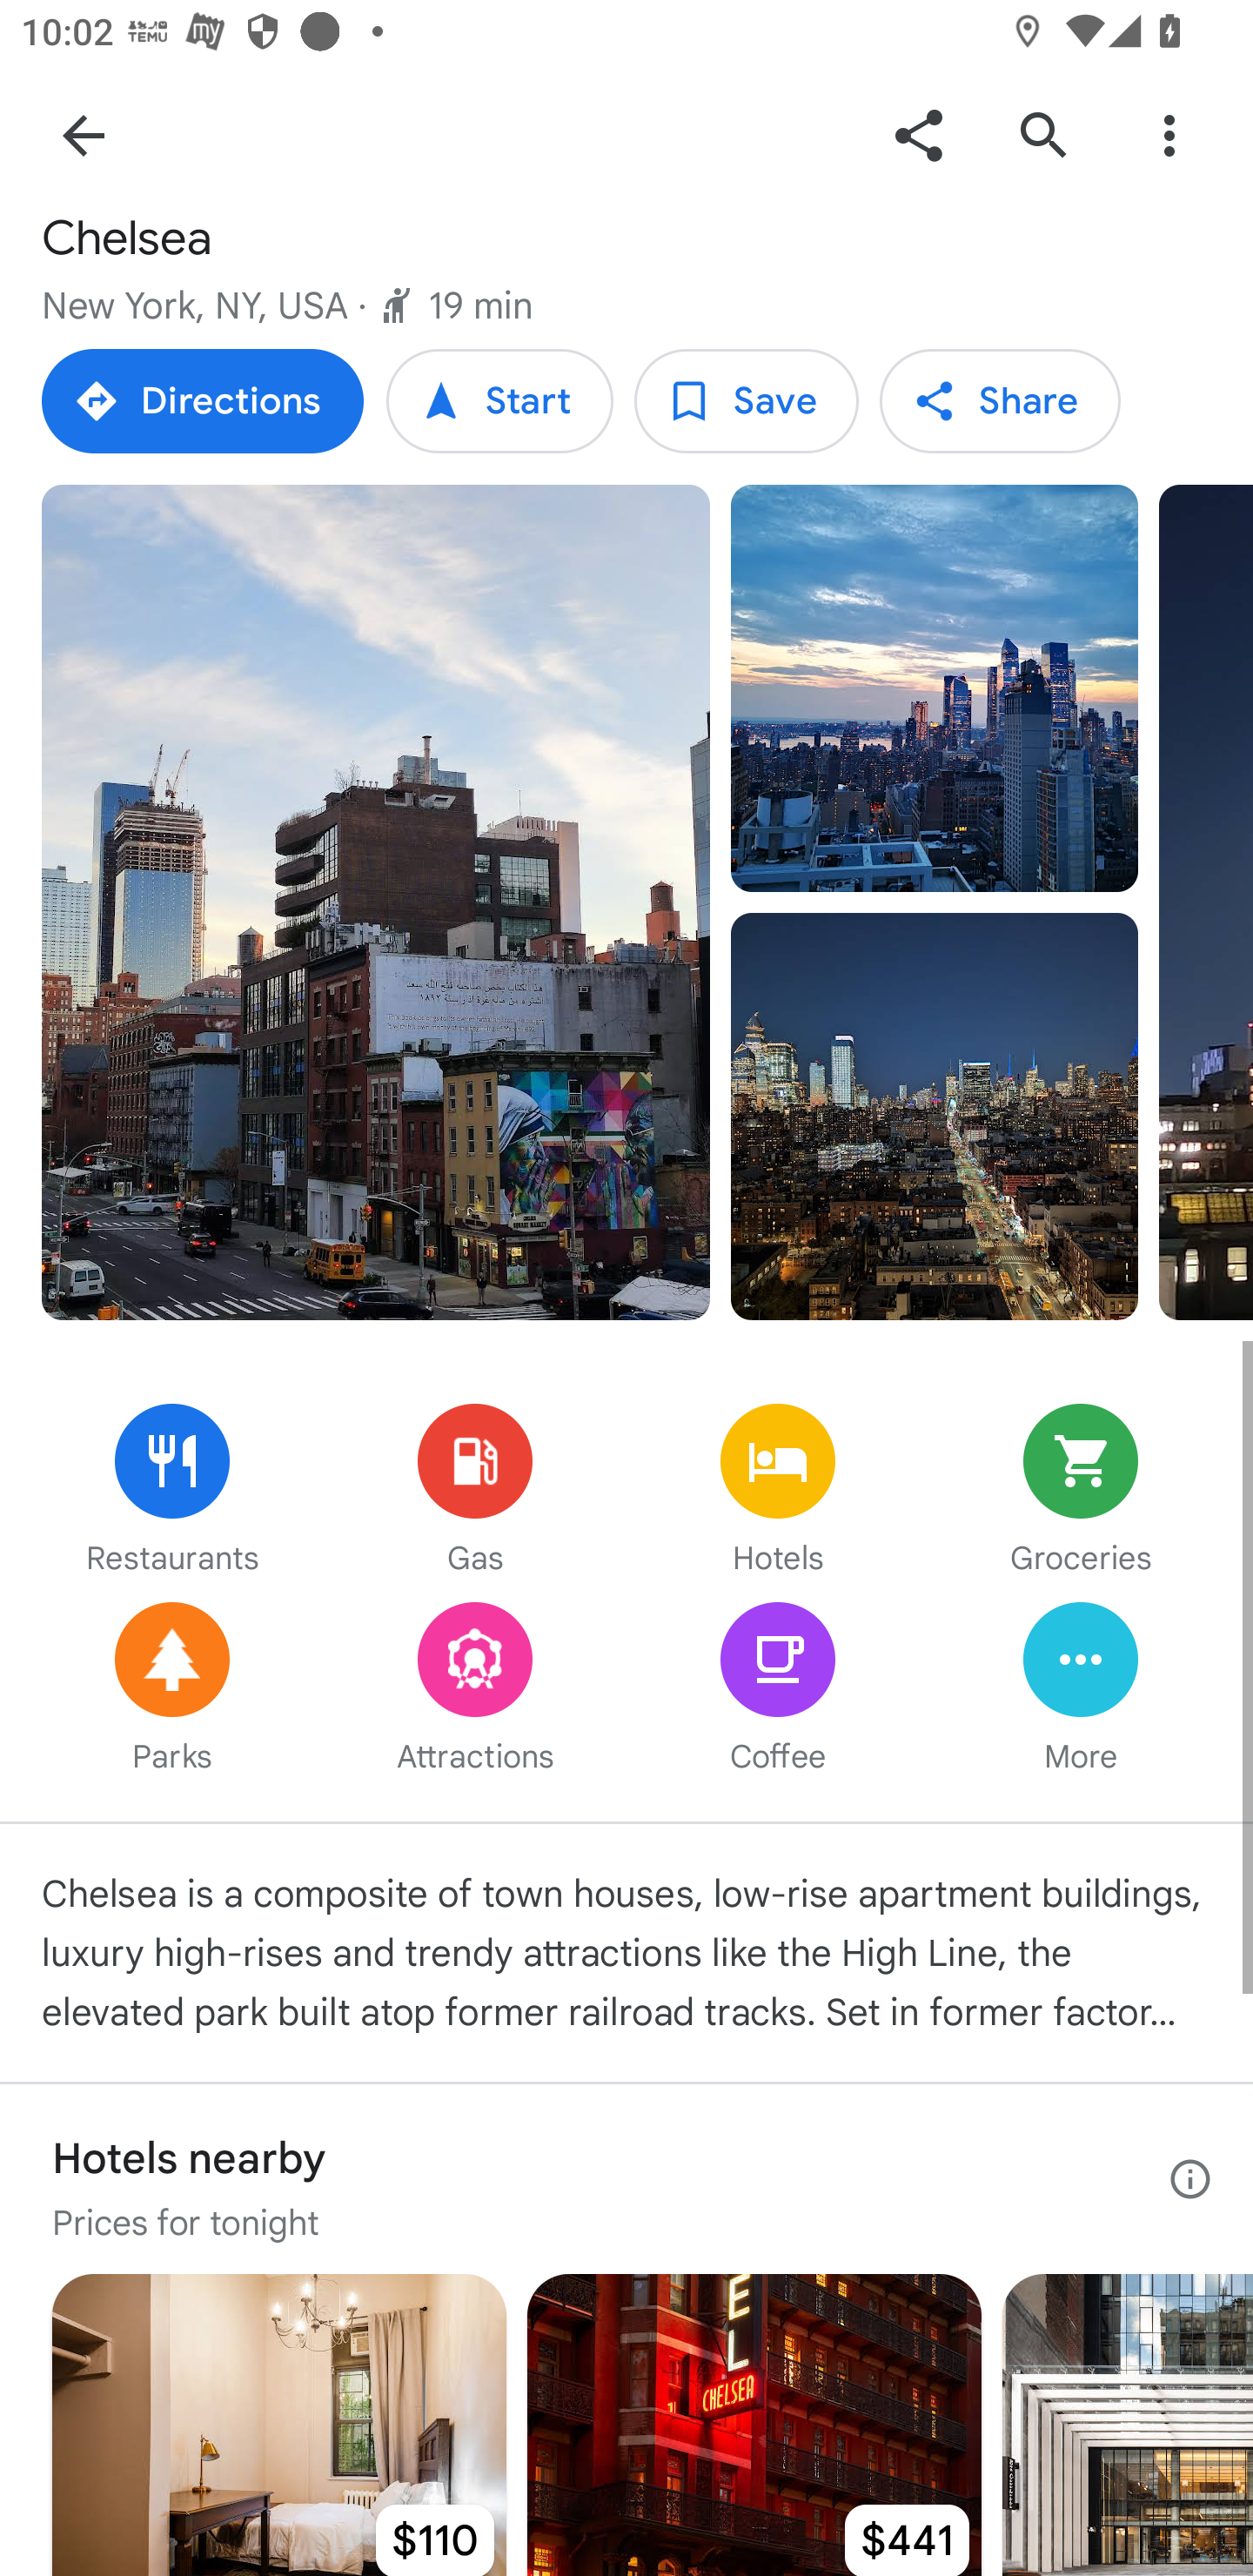 Image resolution: width=1253 pixels, height=2576 pixels. I want to click on Coffee, so click(778, 1691).